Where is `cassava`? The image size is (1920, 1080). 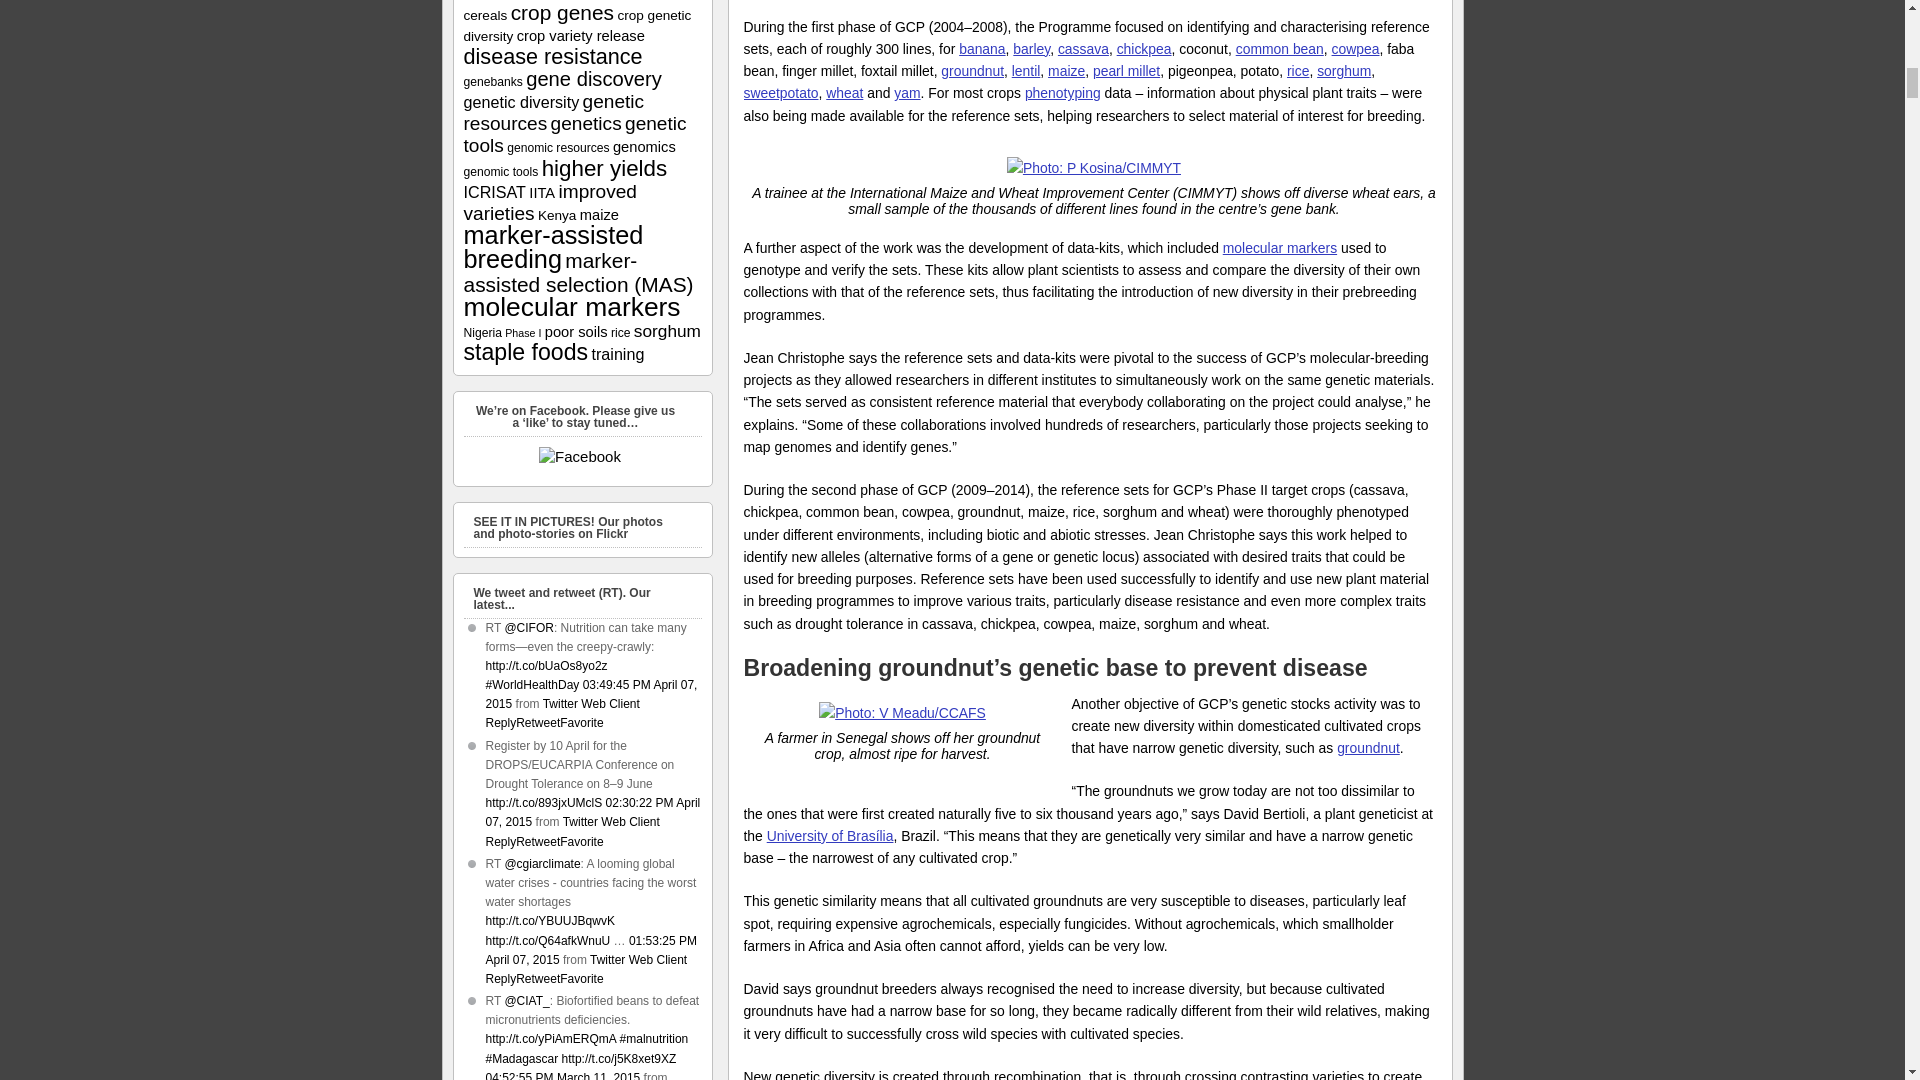
cassava is located at coordinates (1083, 49).